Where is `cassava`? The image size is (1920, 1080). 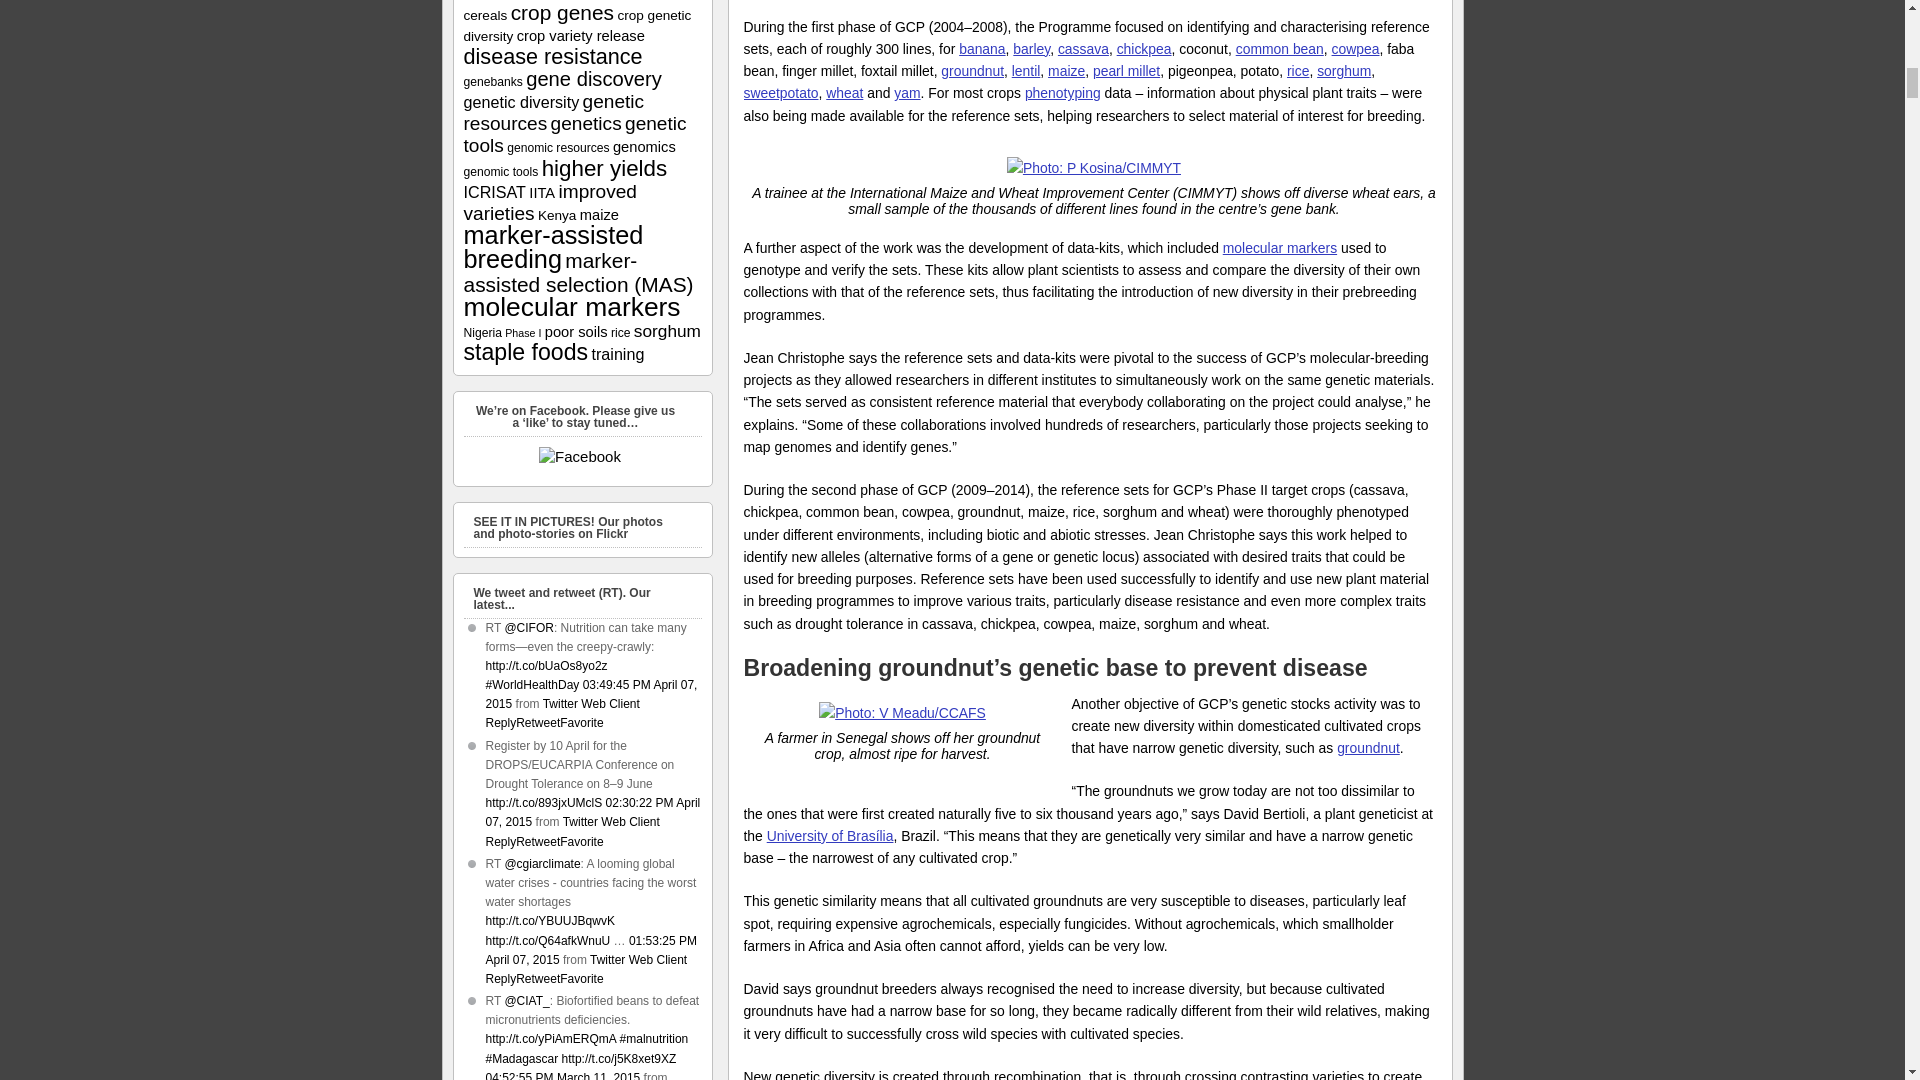
cassava is located at coordinates (1083, 49).